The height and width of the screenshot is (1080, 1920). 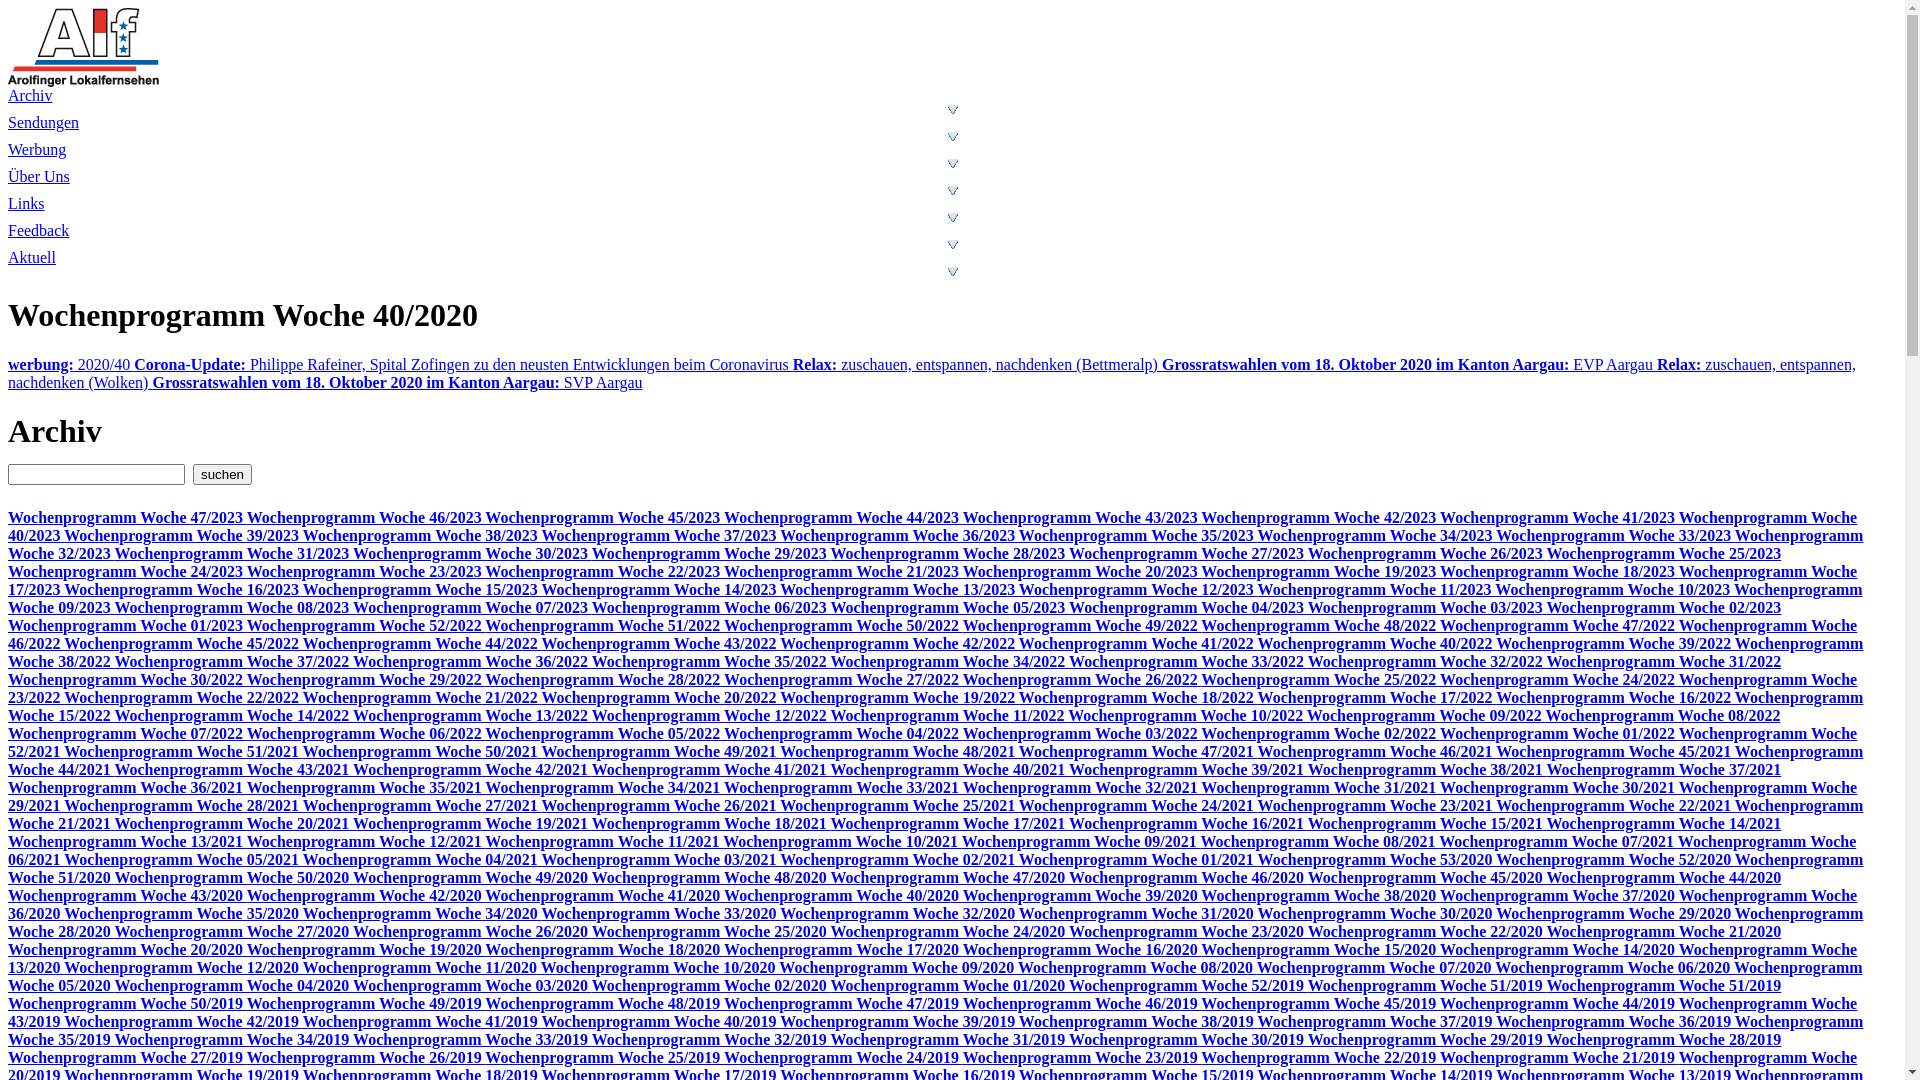 What do you see at coordinates (844, 680) in the screenshot?
I see `Wochenprogramm Woche 27/2022` at bounding box center [844, 680].